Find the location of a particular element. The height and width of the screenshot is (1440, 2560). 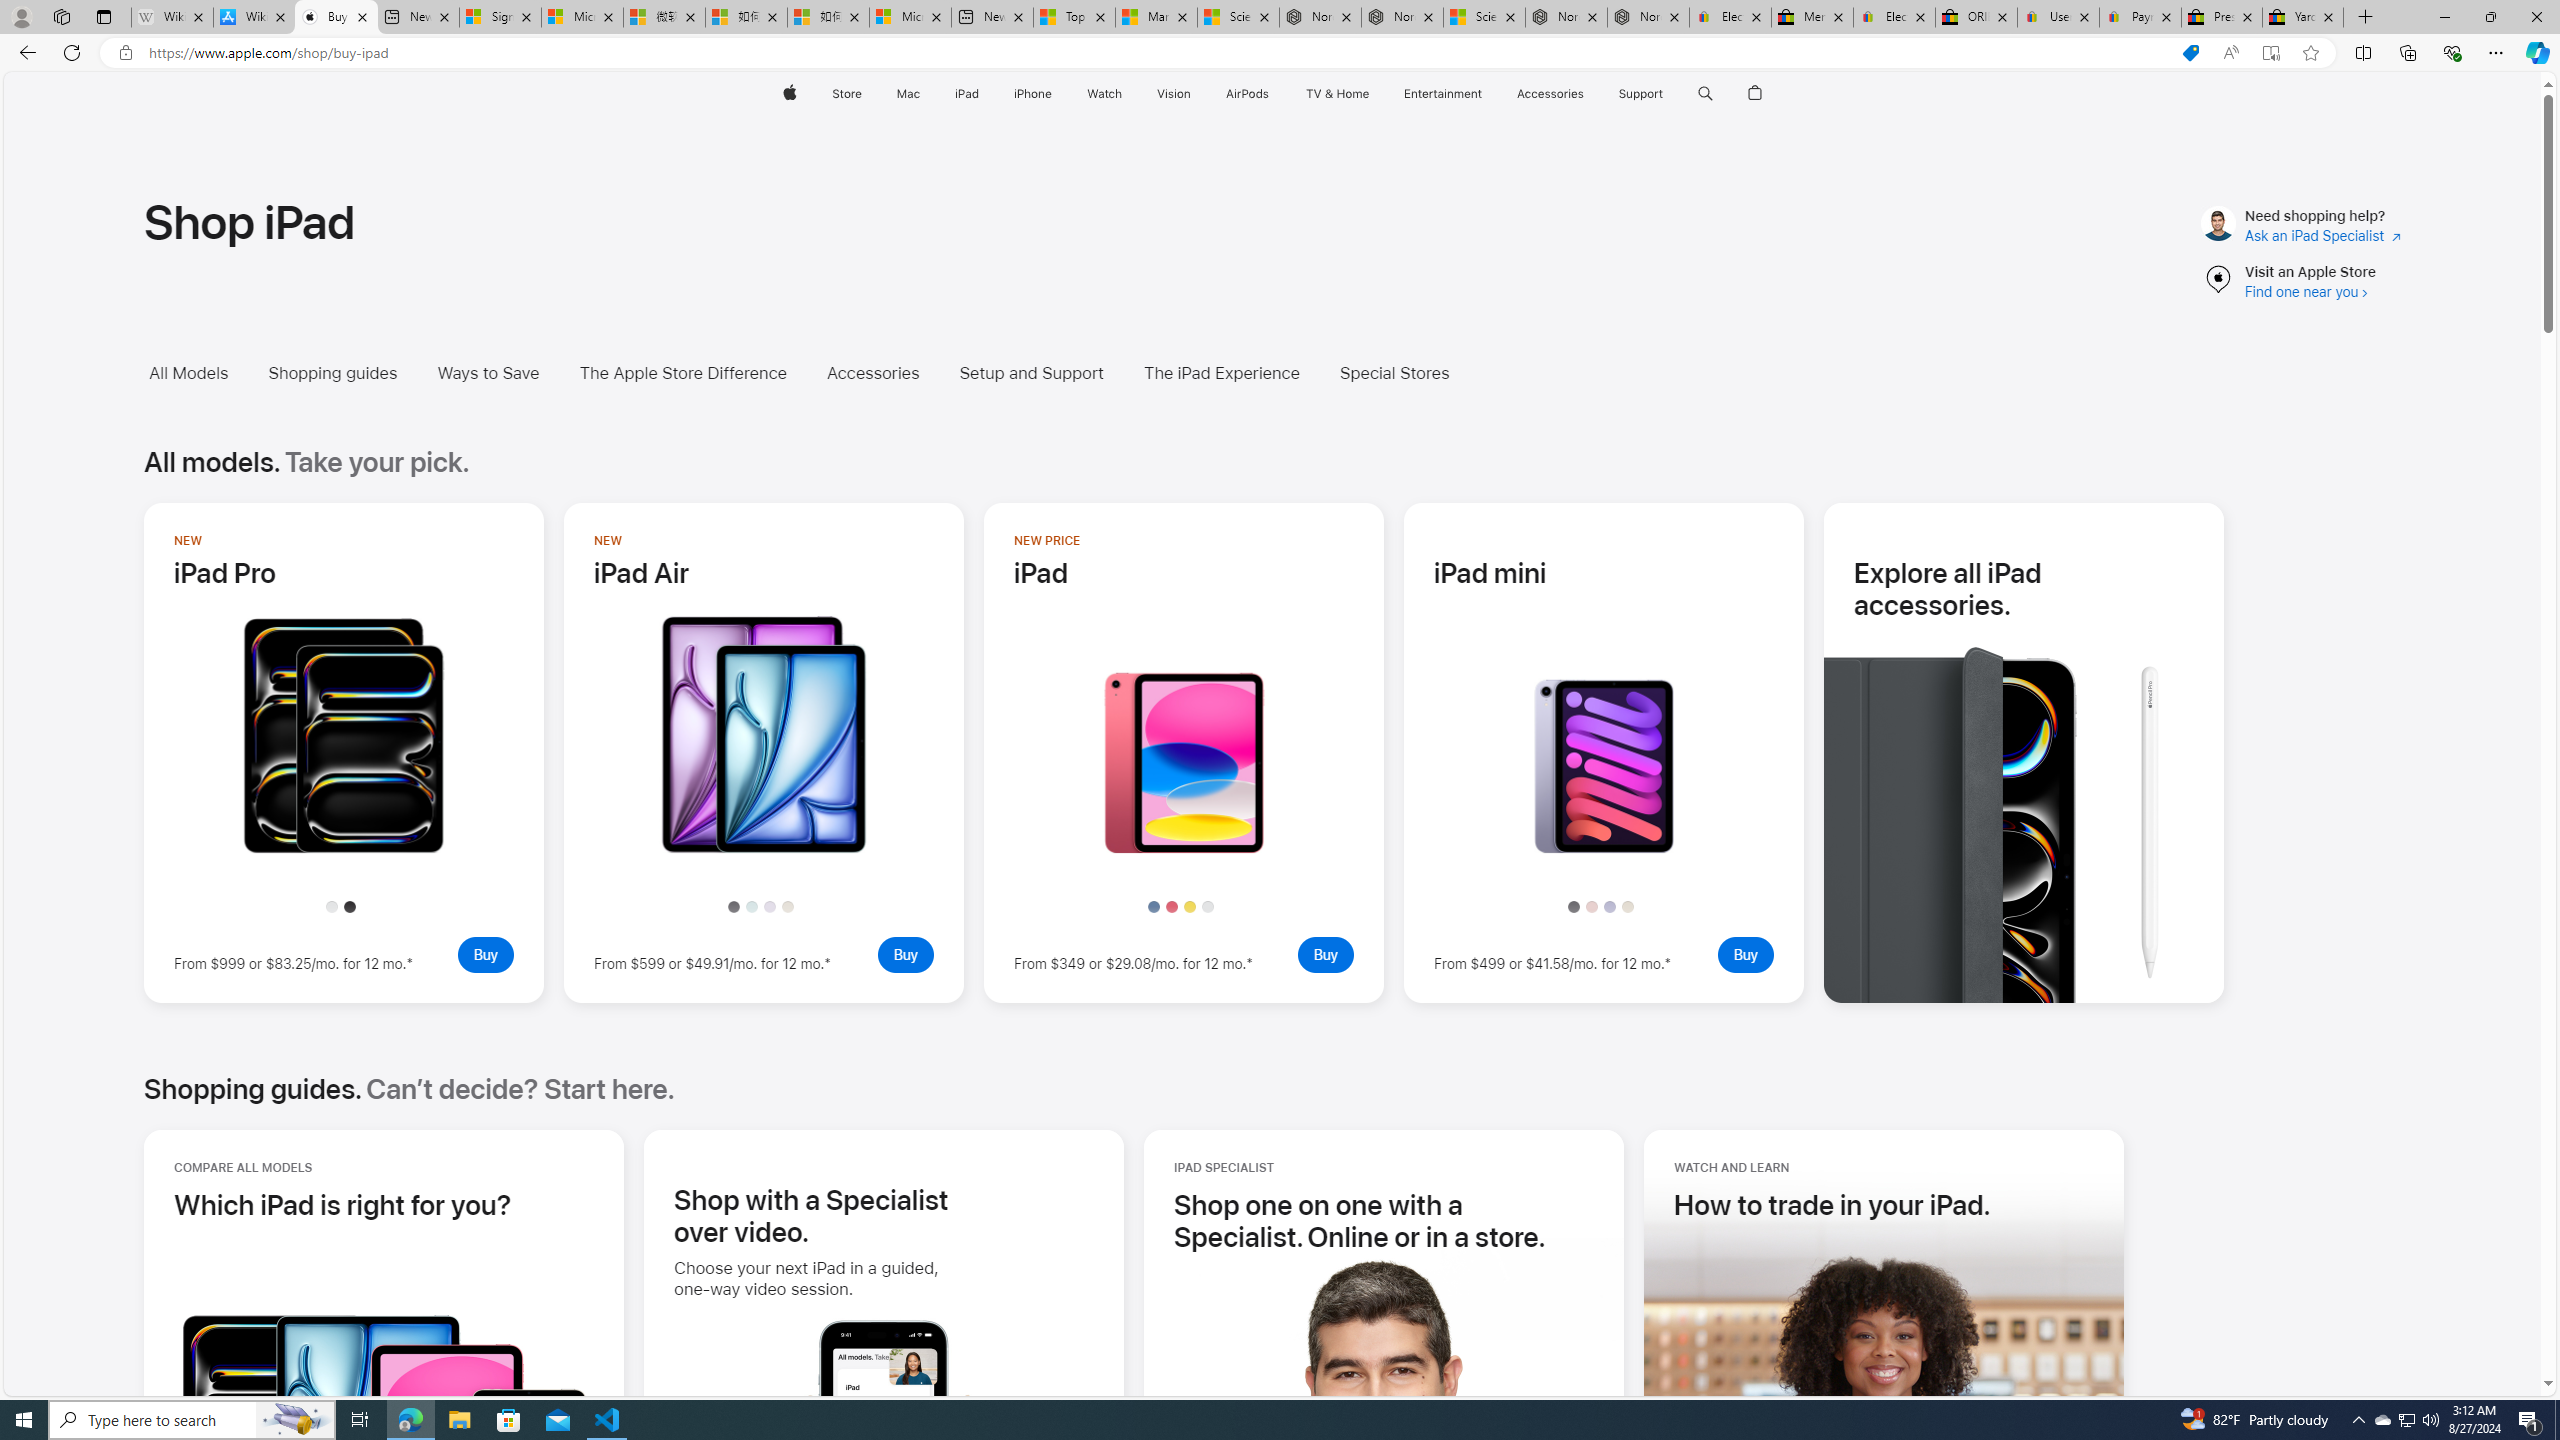

TV and Home is located at coordinates (1336, 94).